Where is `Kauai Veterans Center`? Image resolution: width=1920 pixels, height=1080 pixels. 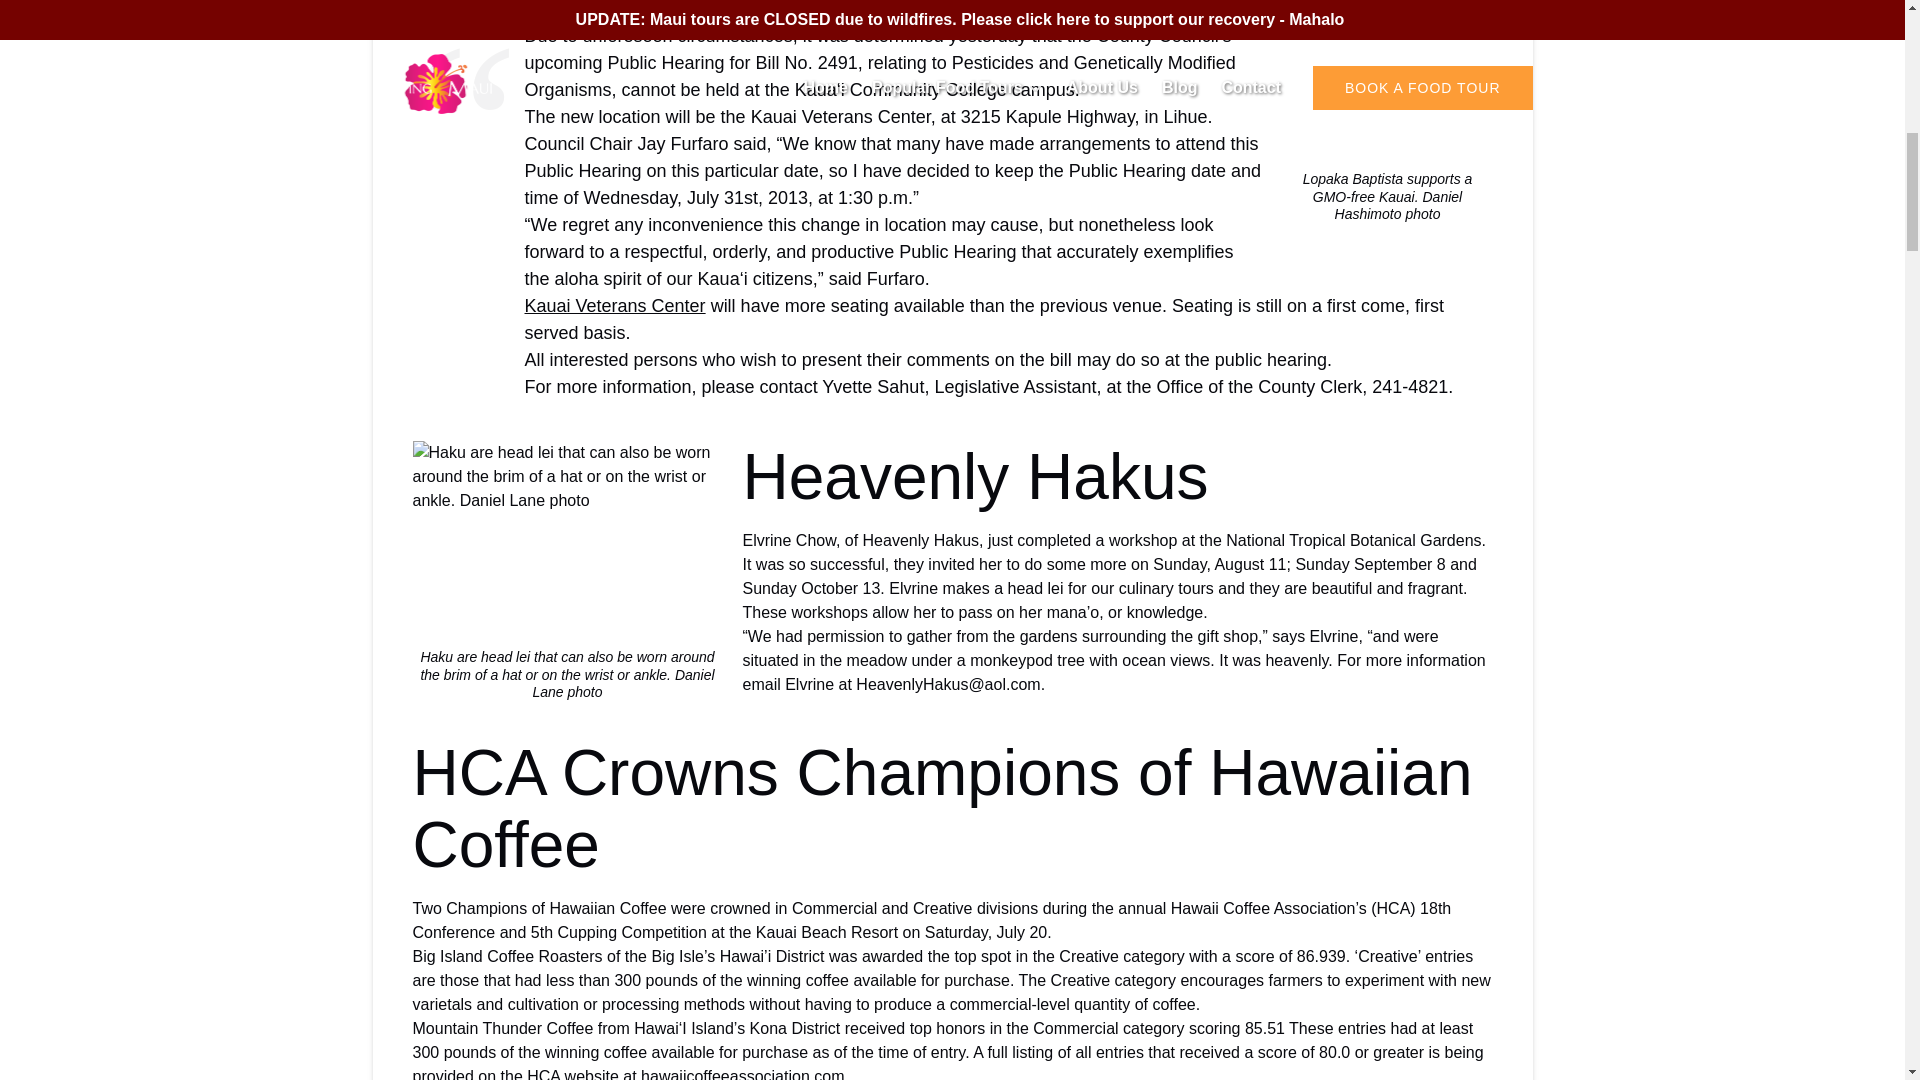
Kauai Veterans Center is located at coordinates (614, 306).